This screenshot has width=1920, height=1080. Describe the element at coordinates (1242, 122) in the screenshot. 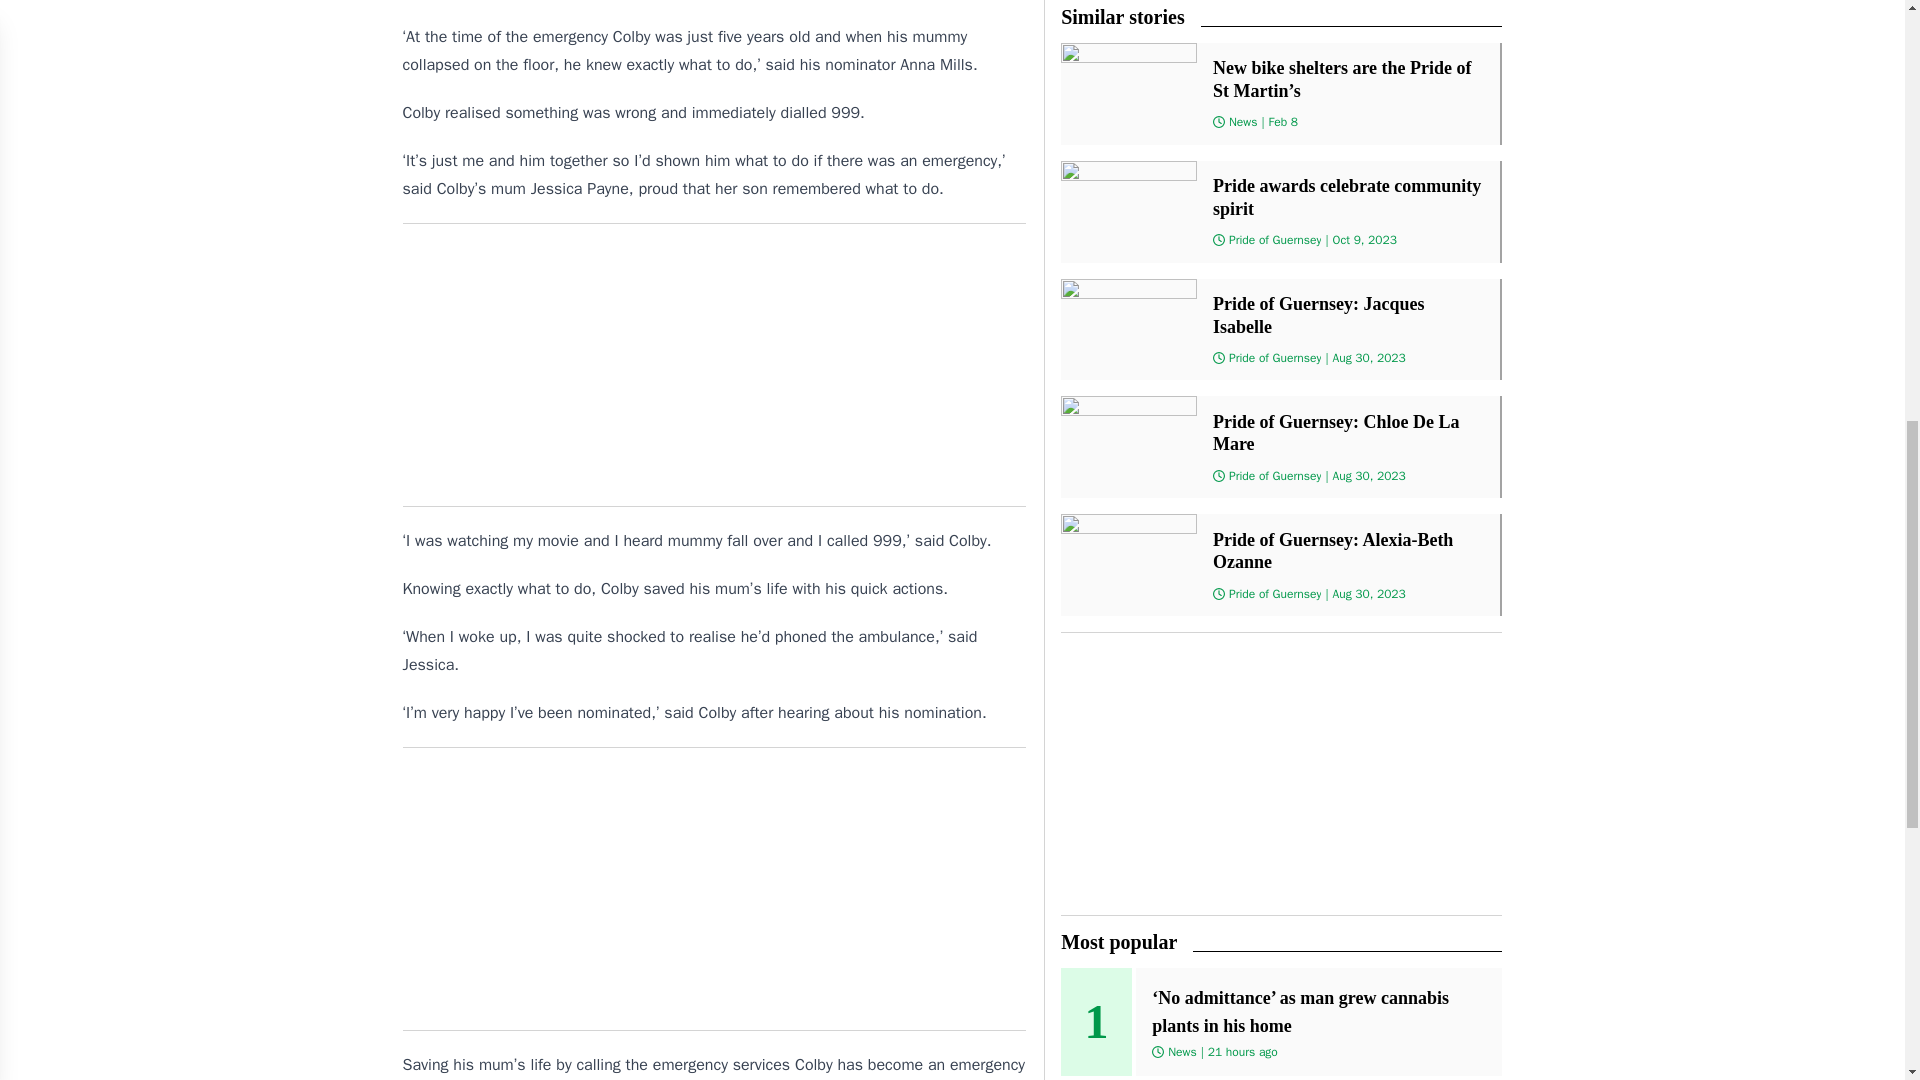

I see `News` at that location.